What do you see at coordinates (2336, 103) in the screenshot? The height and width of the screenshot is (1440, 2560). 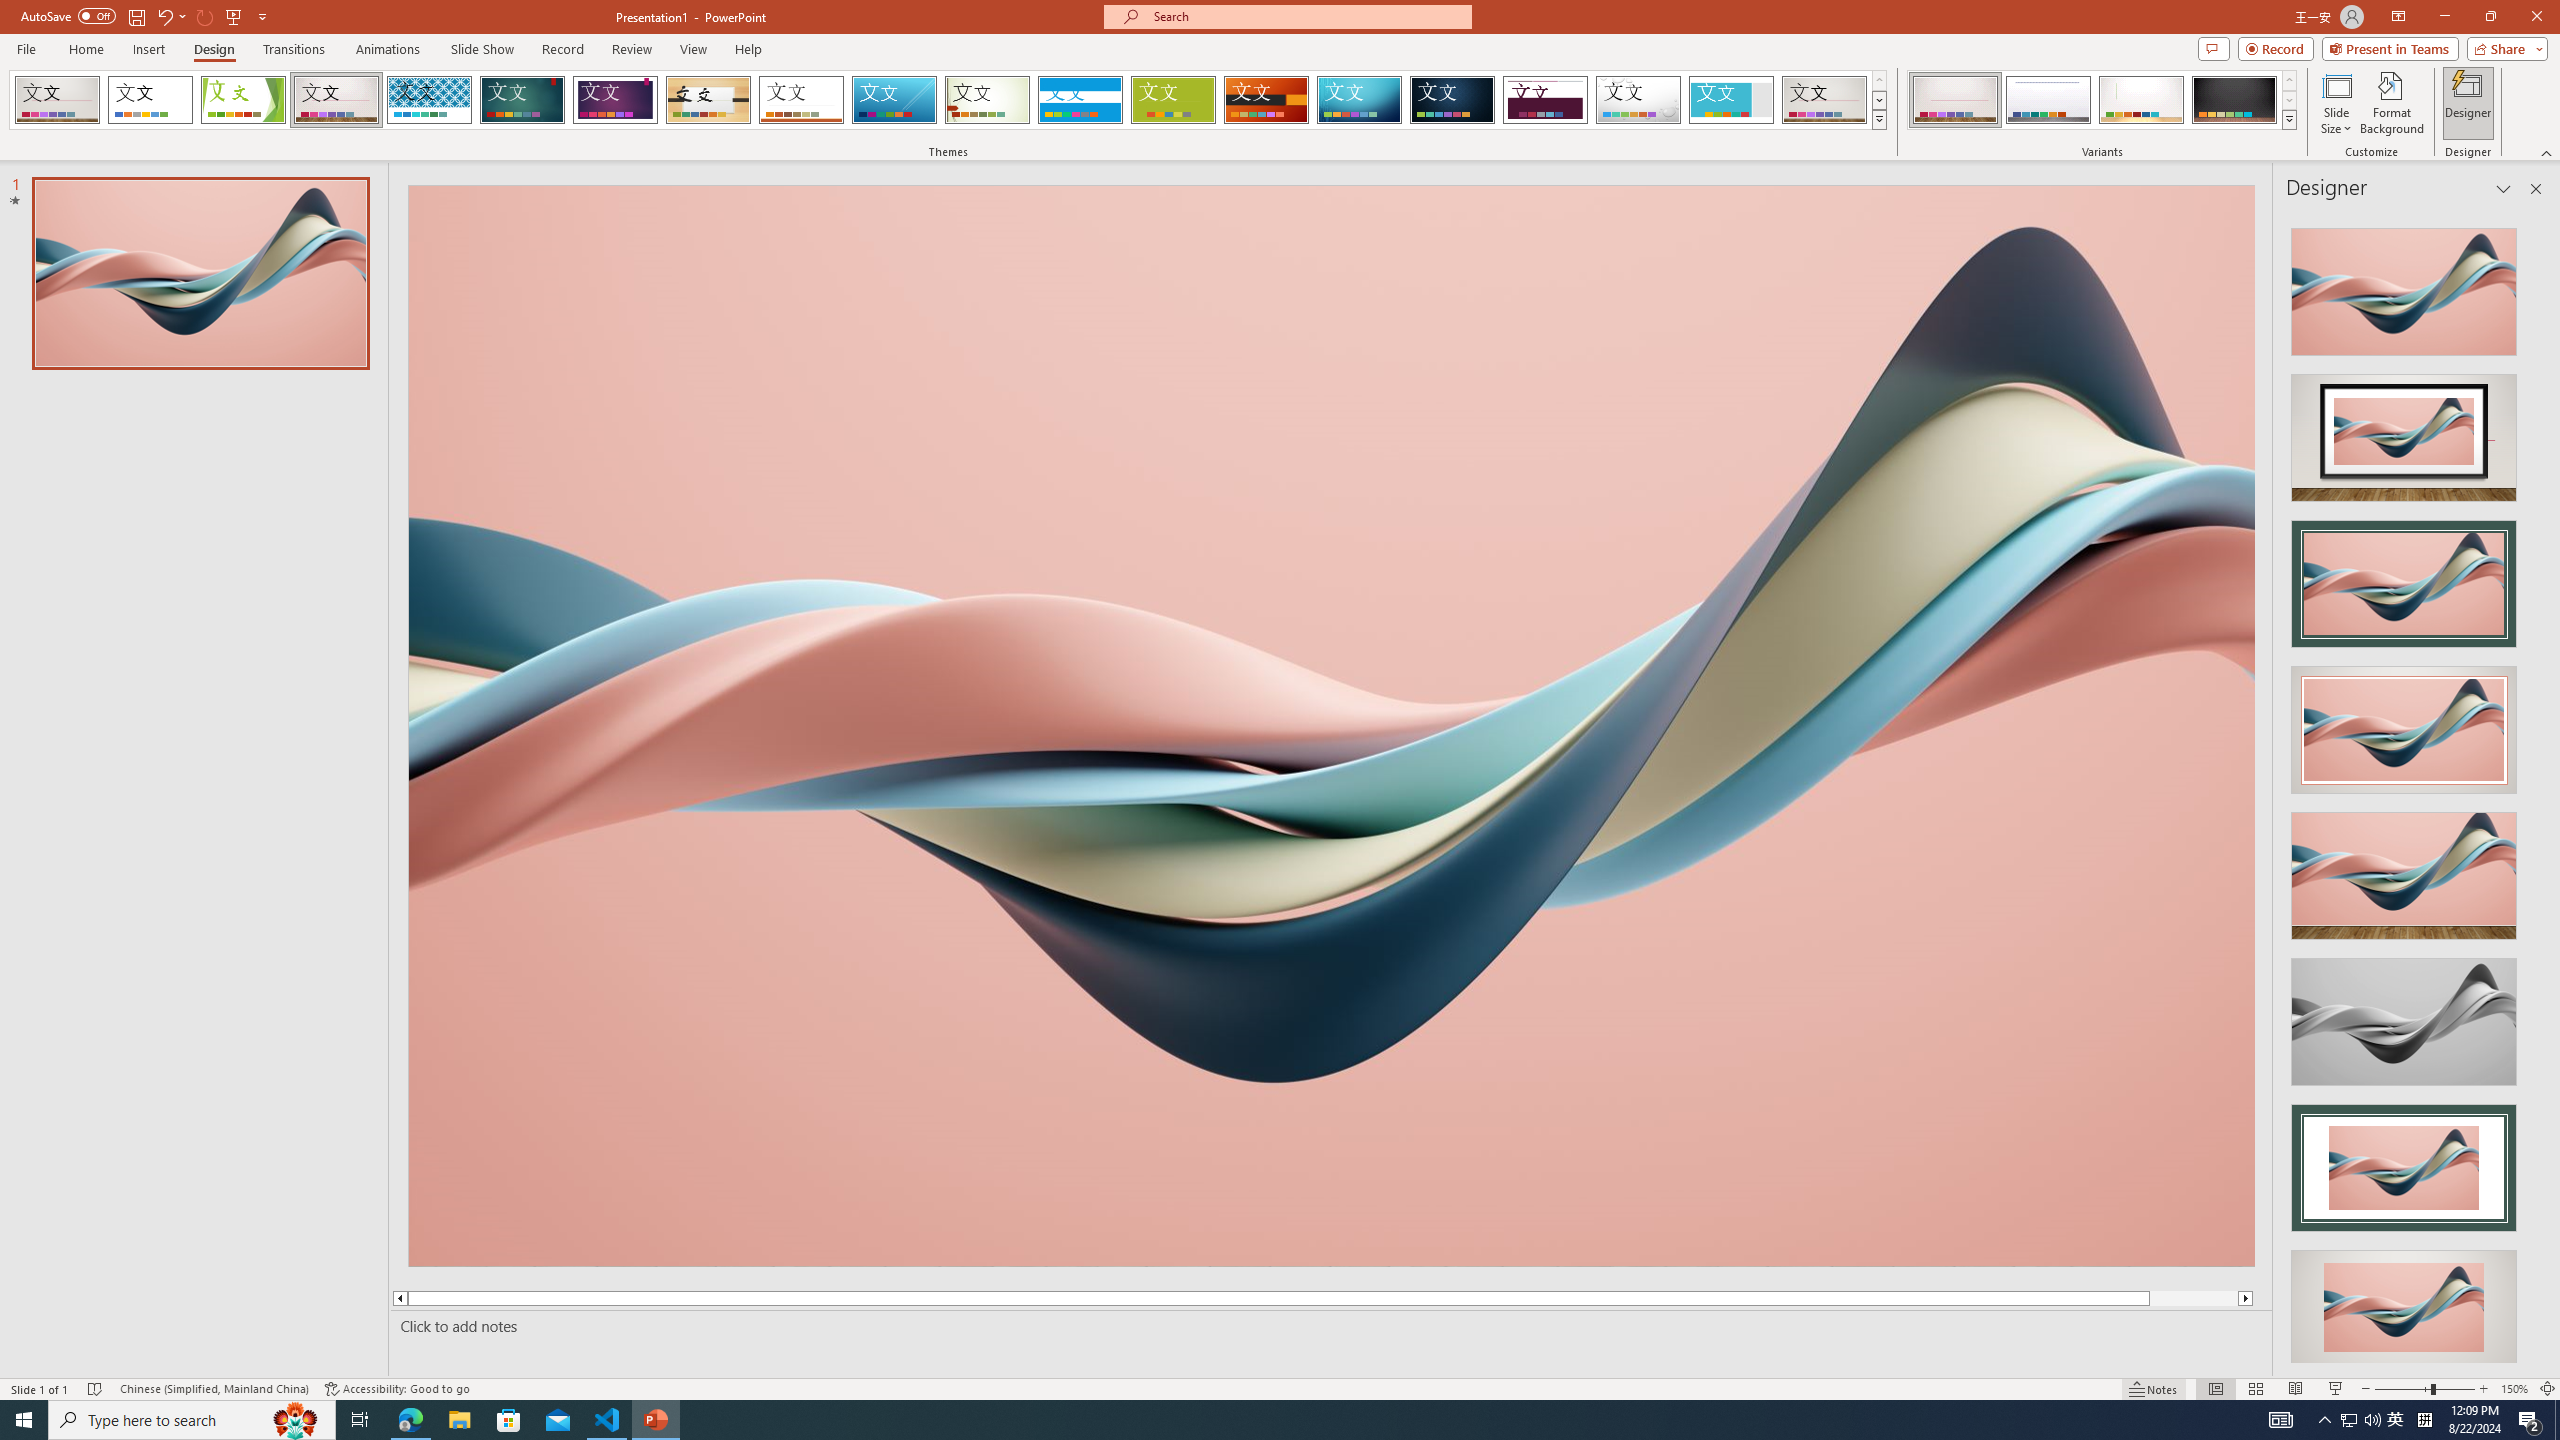 I see `Slide Size` at bounding box center [2336, 103].